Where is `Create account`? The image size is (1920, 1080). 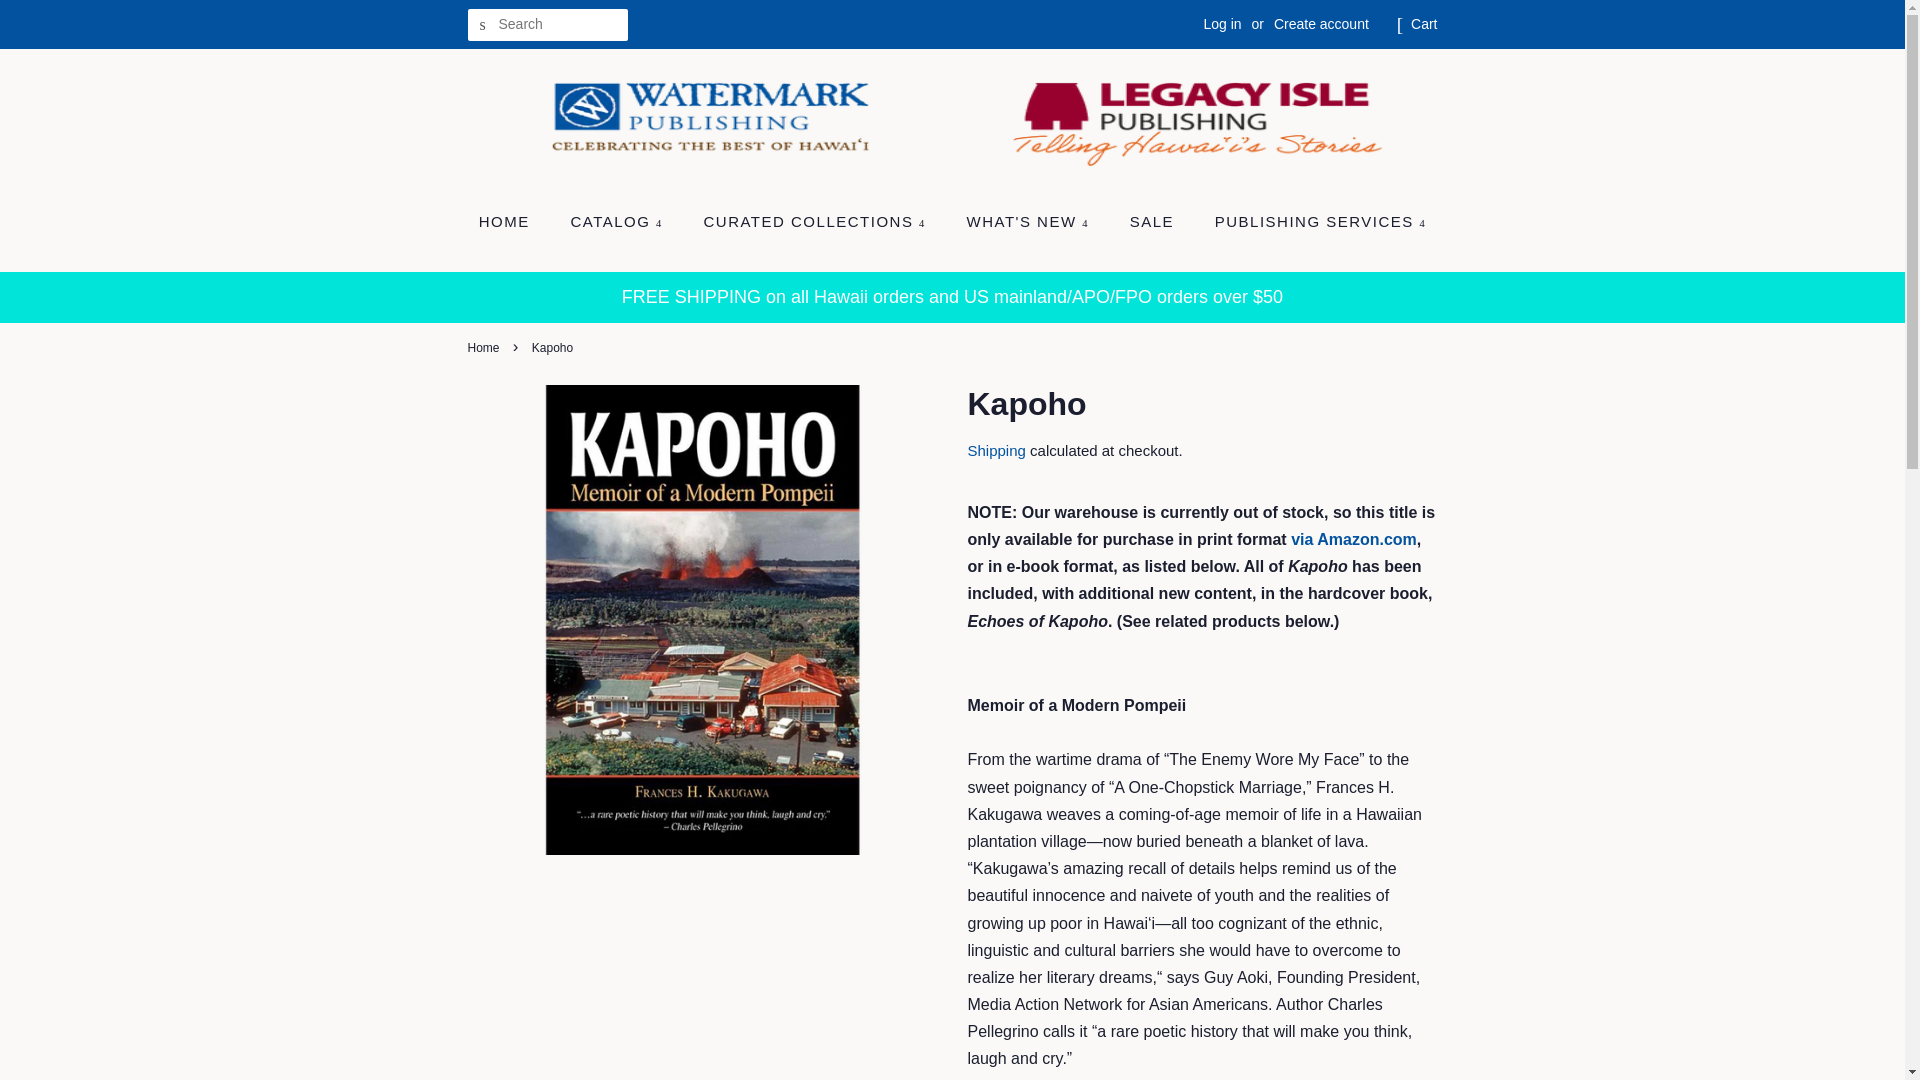 Create account is located at coordinates (1321, 24).